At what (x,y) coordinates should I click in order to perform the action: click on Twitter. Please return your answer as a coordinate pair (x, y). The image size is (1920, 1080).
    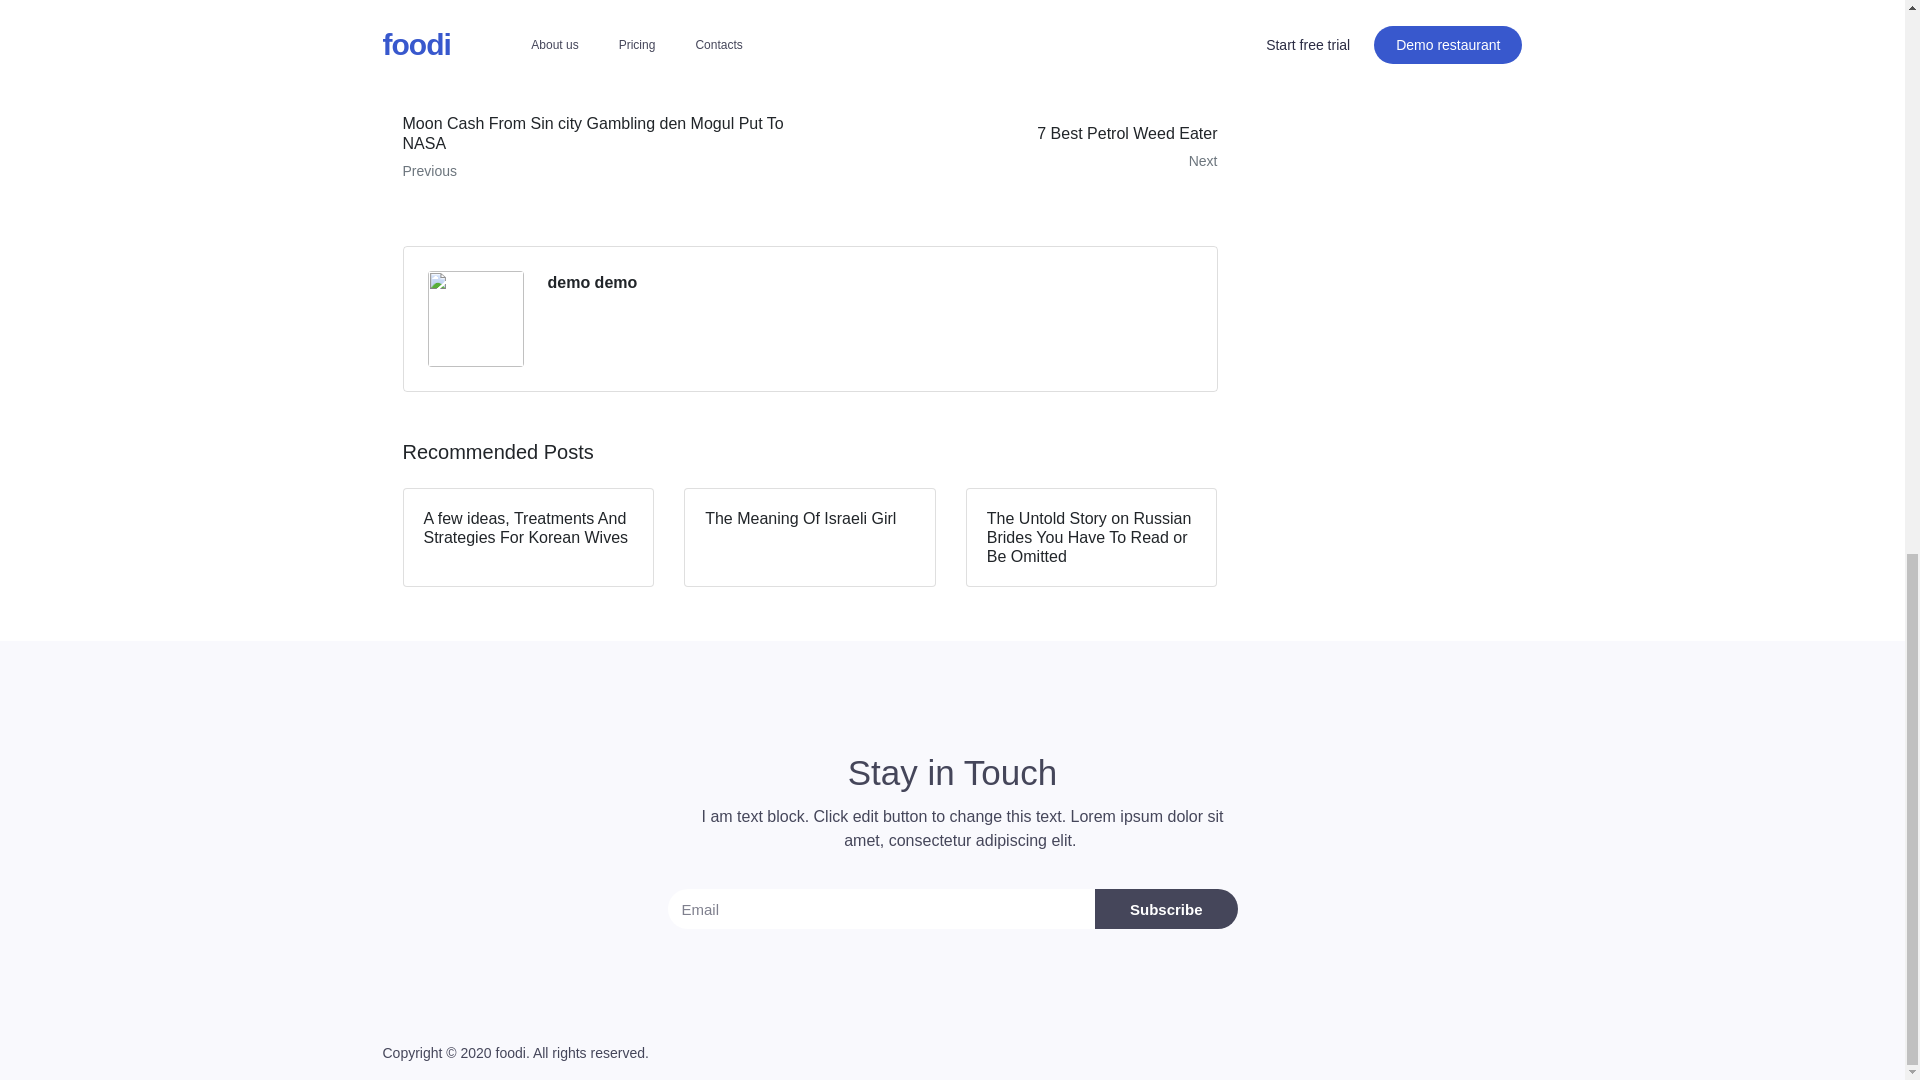
    Looking at the image, I should click on (580, 22).